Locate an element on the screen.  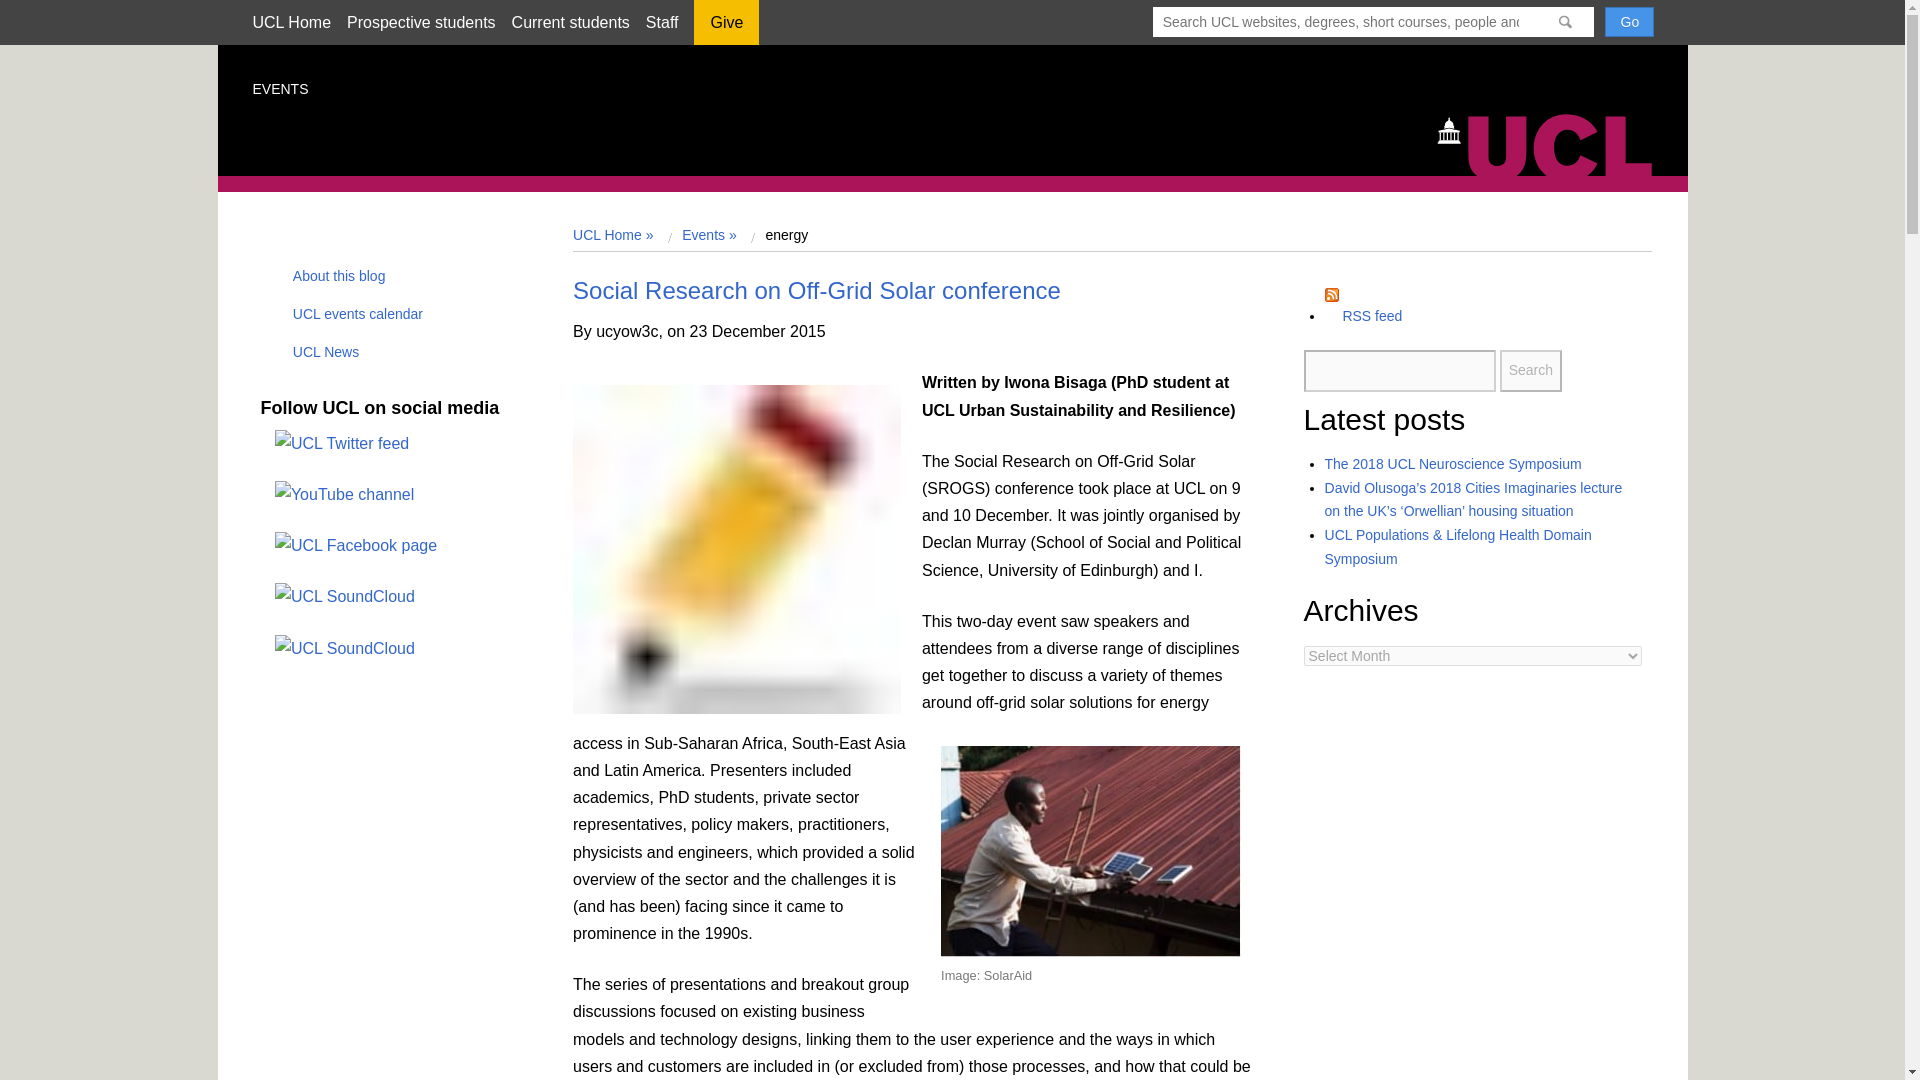
Give is located at coordinates (726, 29).